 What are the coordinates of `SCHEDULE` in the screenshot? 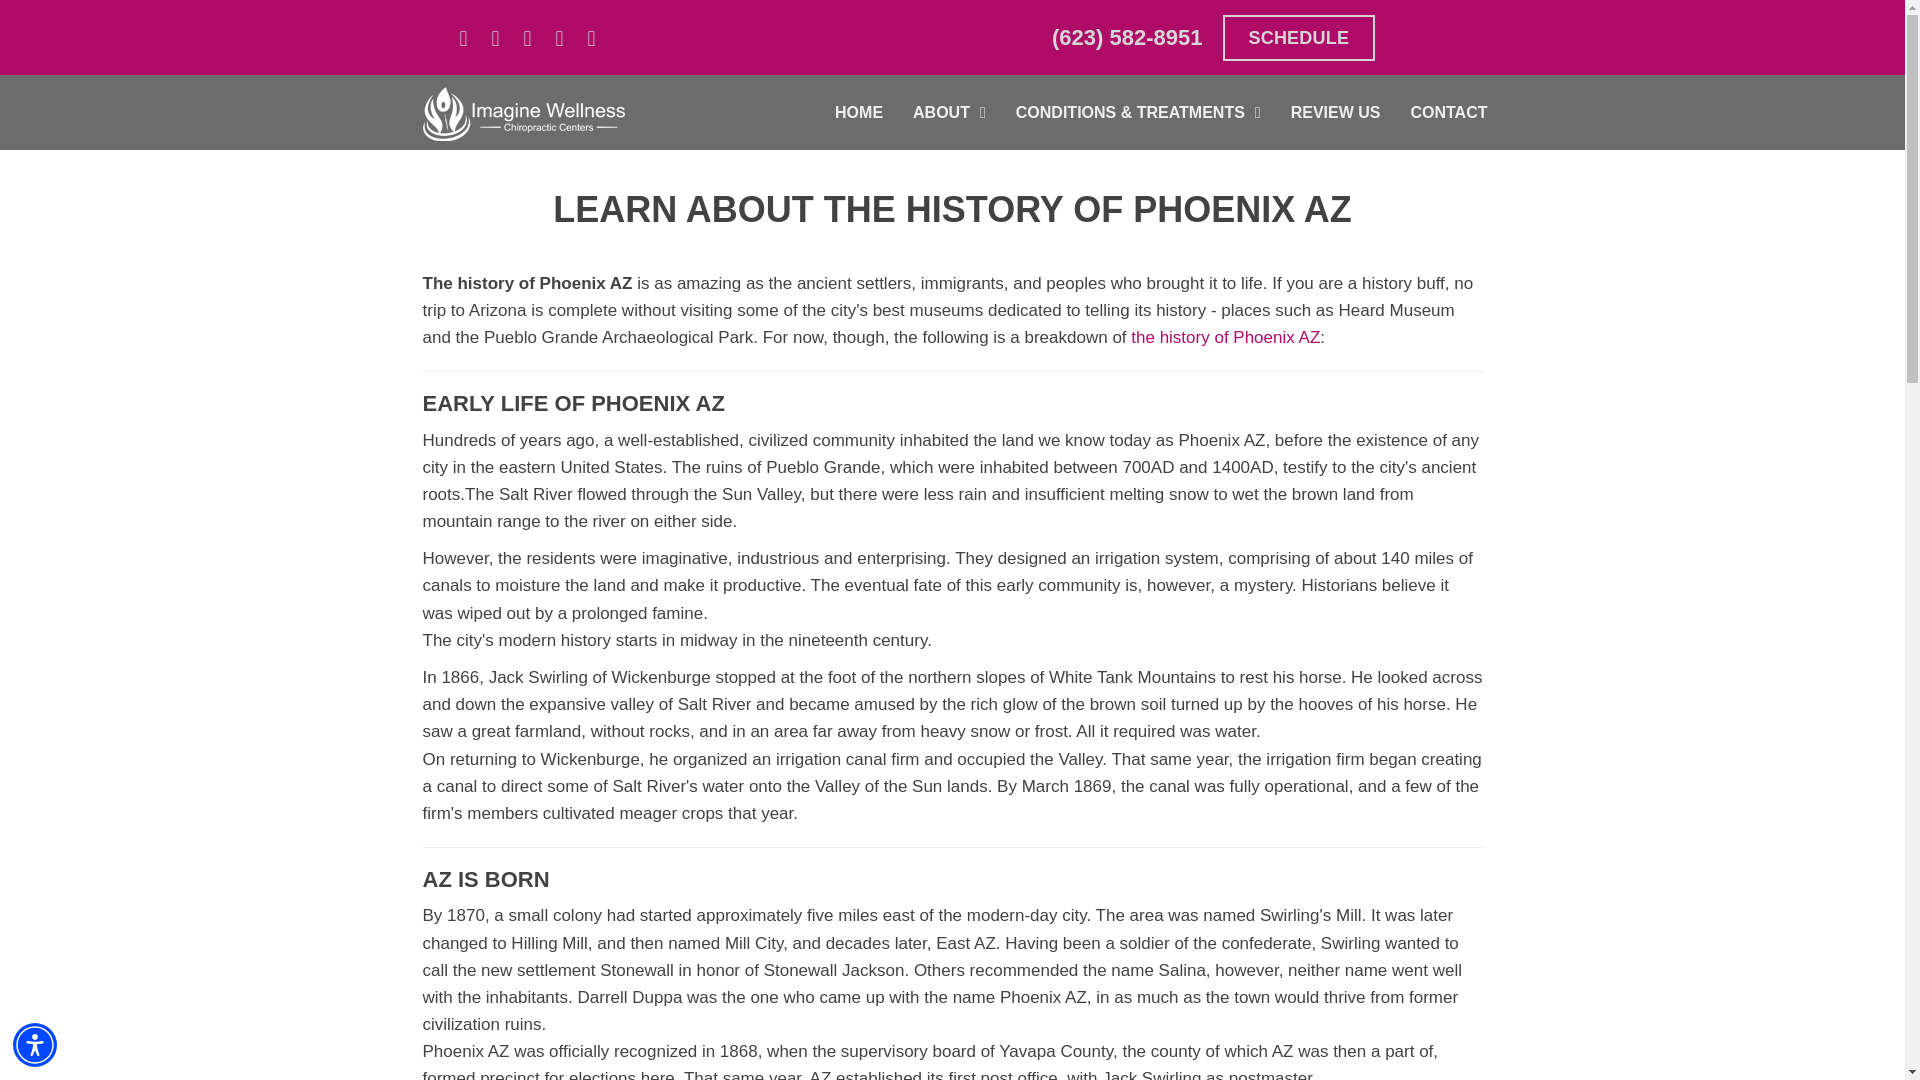 It's located at (1298, 38).